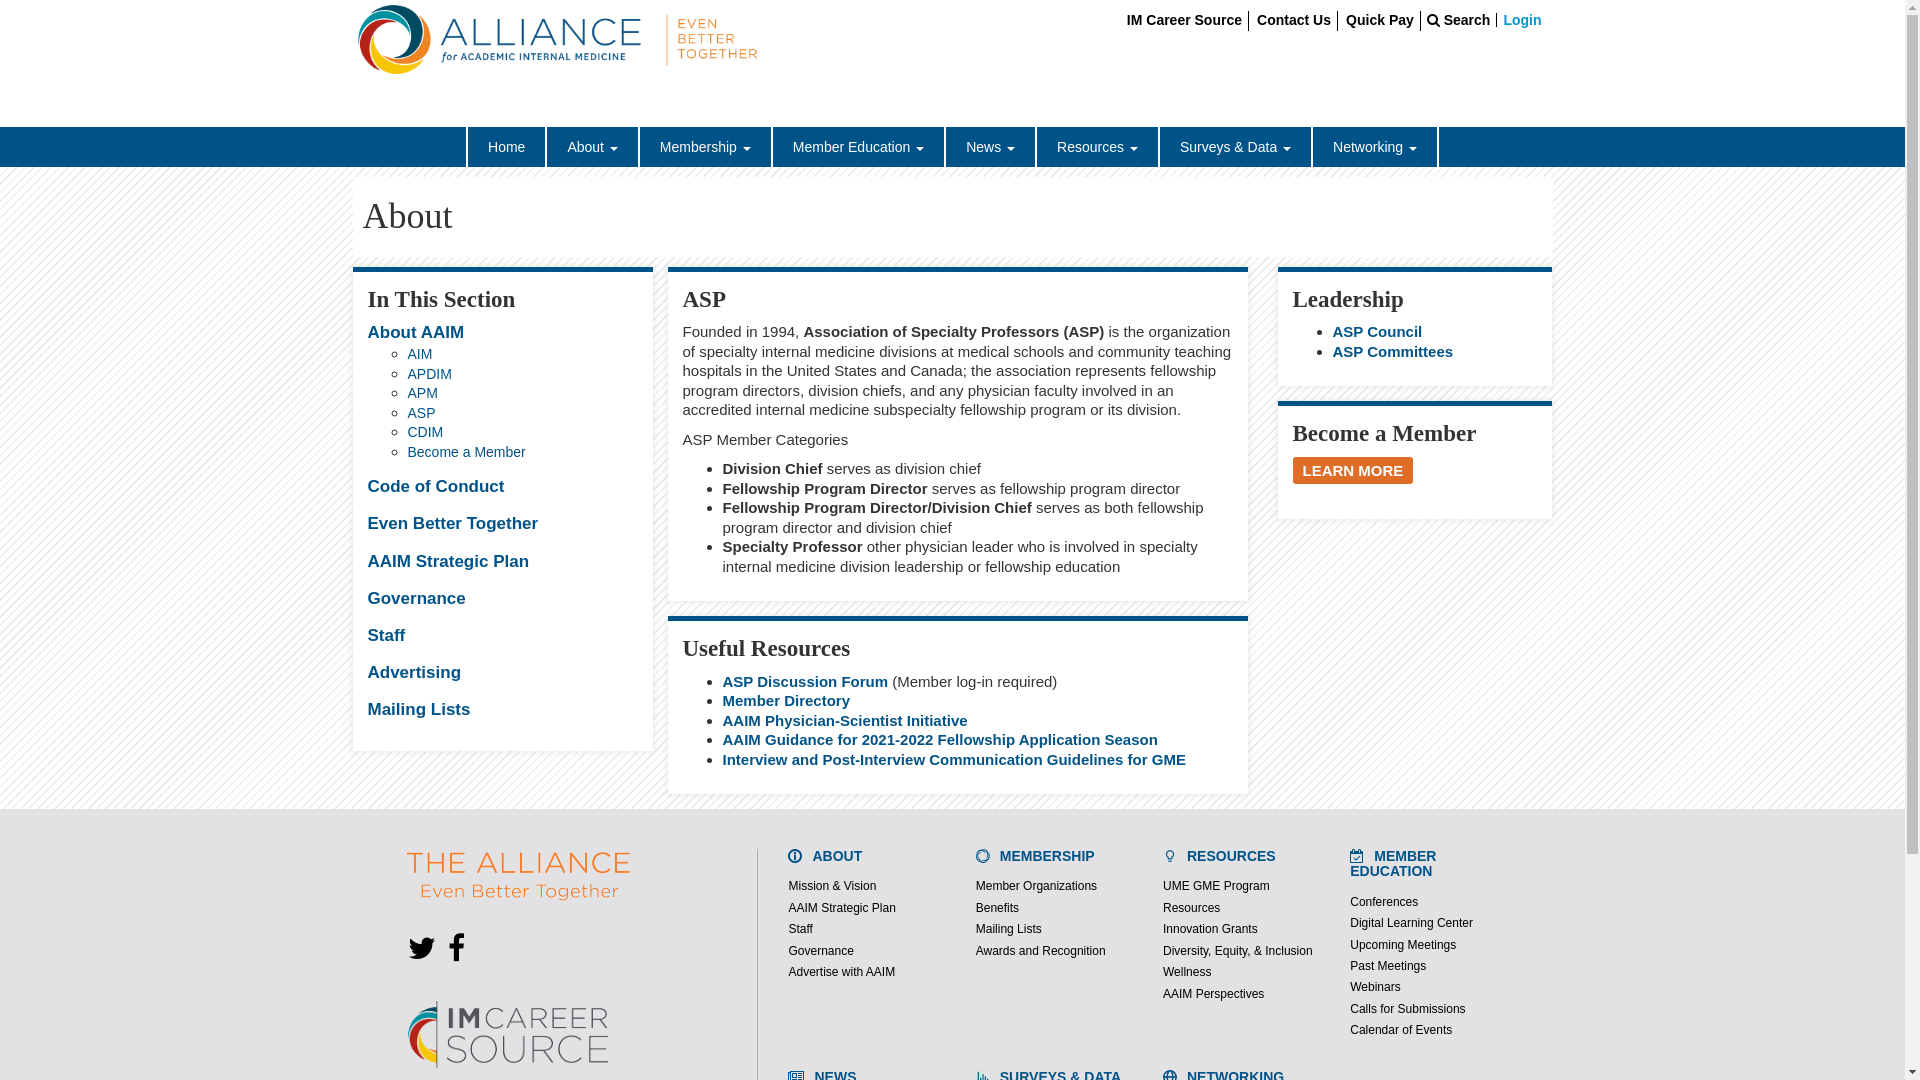 This screenshot has width=1920, height=1080. What do you see at coordinates (591, 147) in the screenshot?
I see `About` at bounding box center [591, 147].